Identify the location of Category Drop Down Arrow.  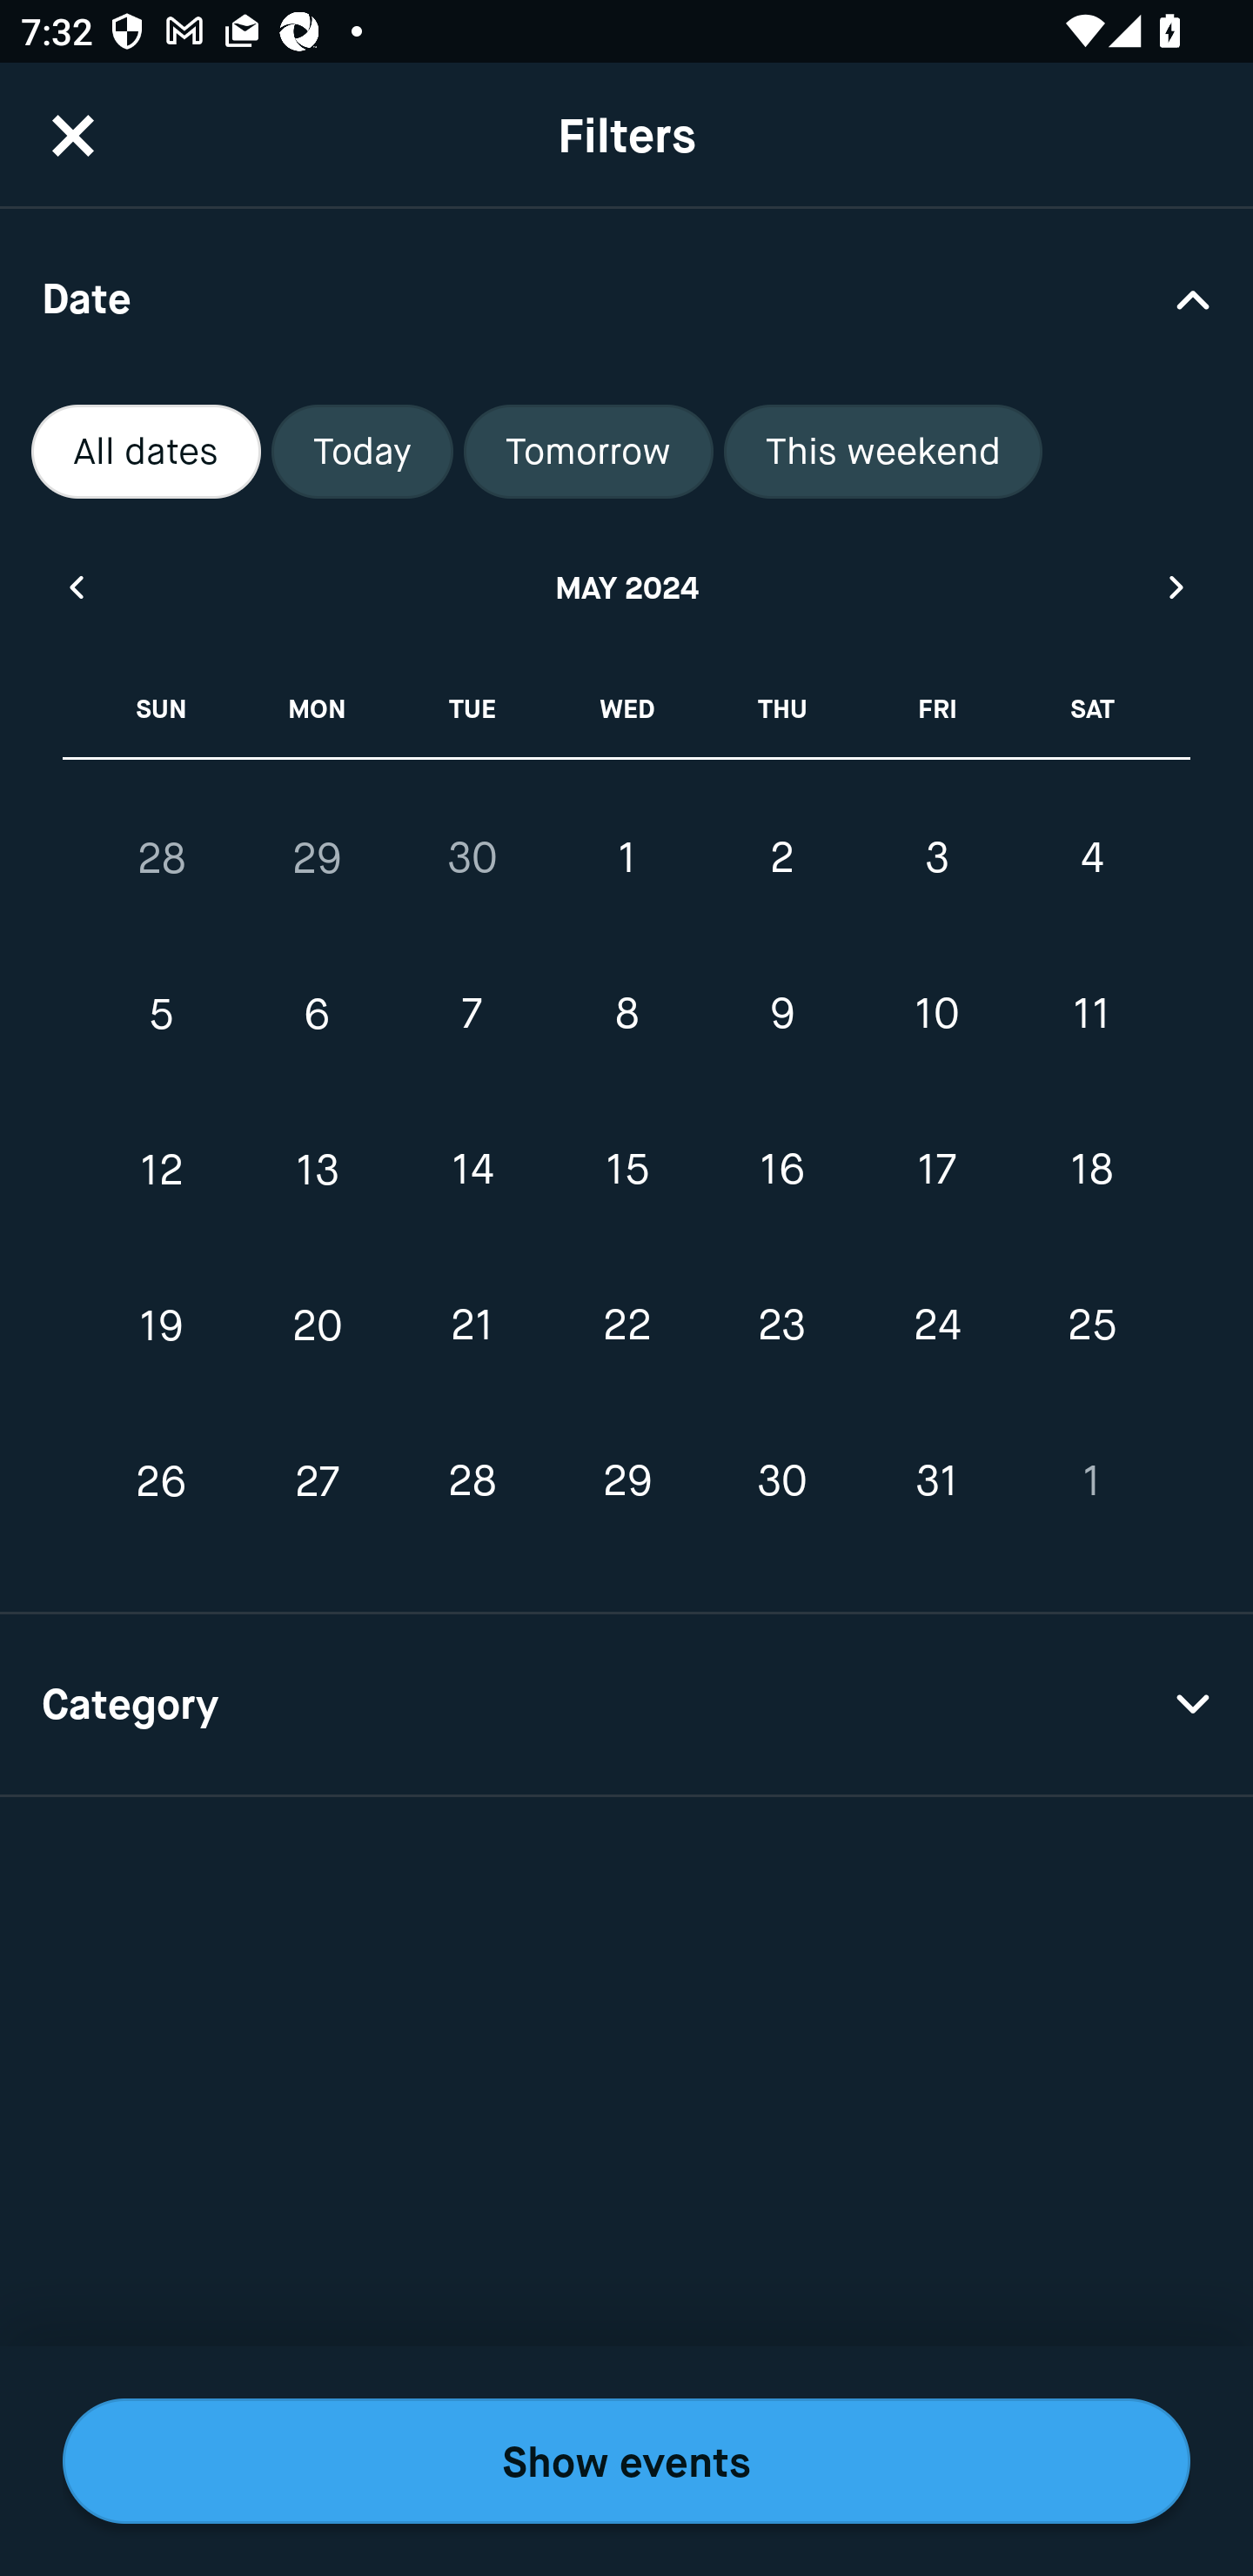
(626, 1706).